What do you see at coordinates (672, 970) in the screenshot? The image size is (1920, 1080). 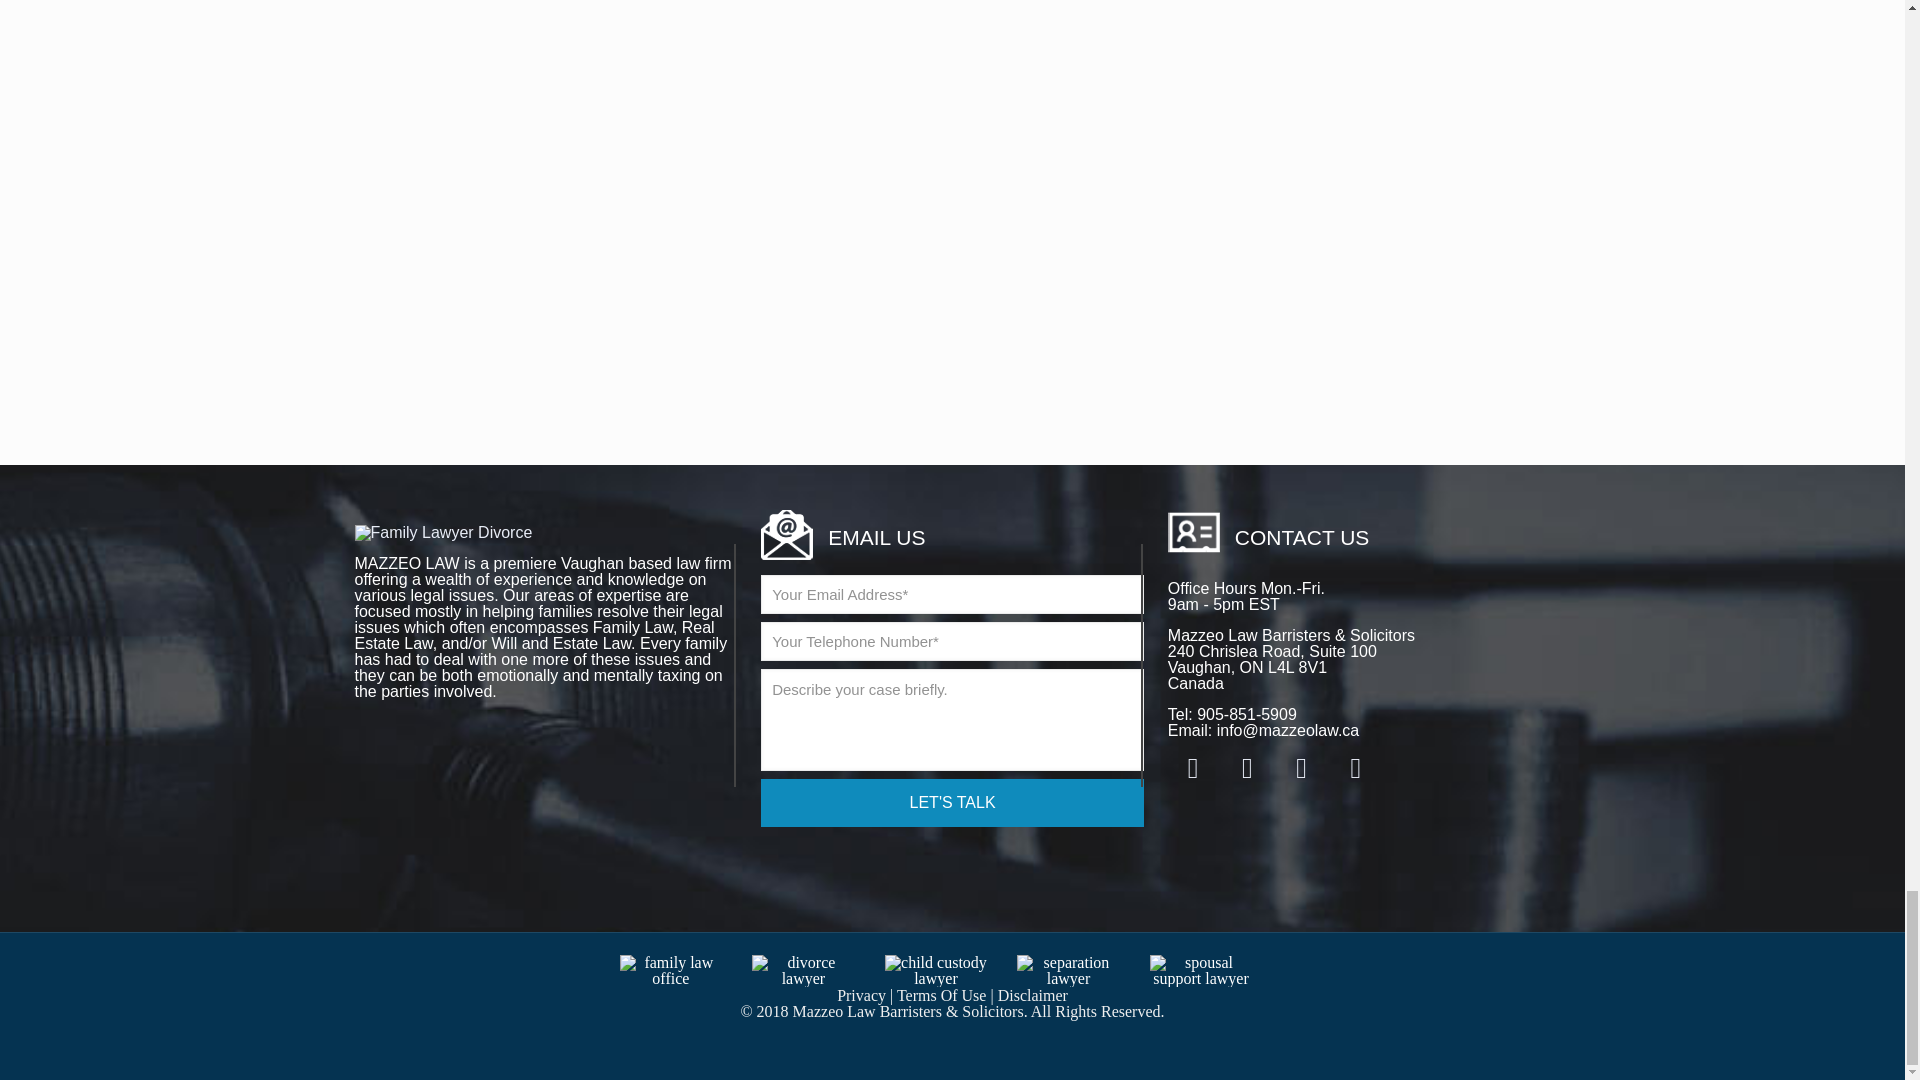 I see `family lawyer vaughan` at bounding box center [672, 970].